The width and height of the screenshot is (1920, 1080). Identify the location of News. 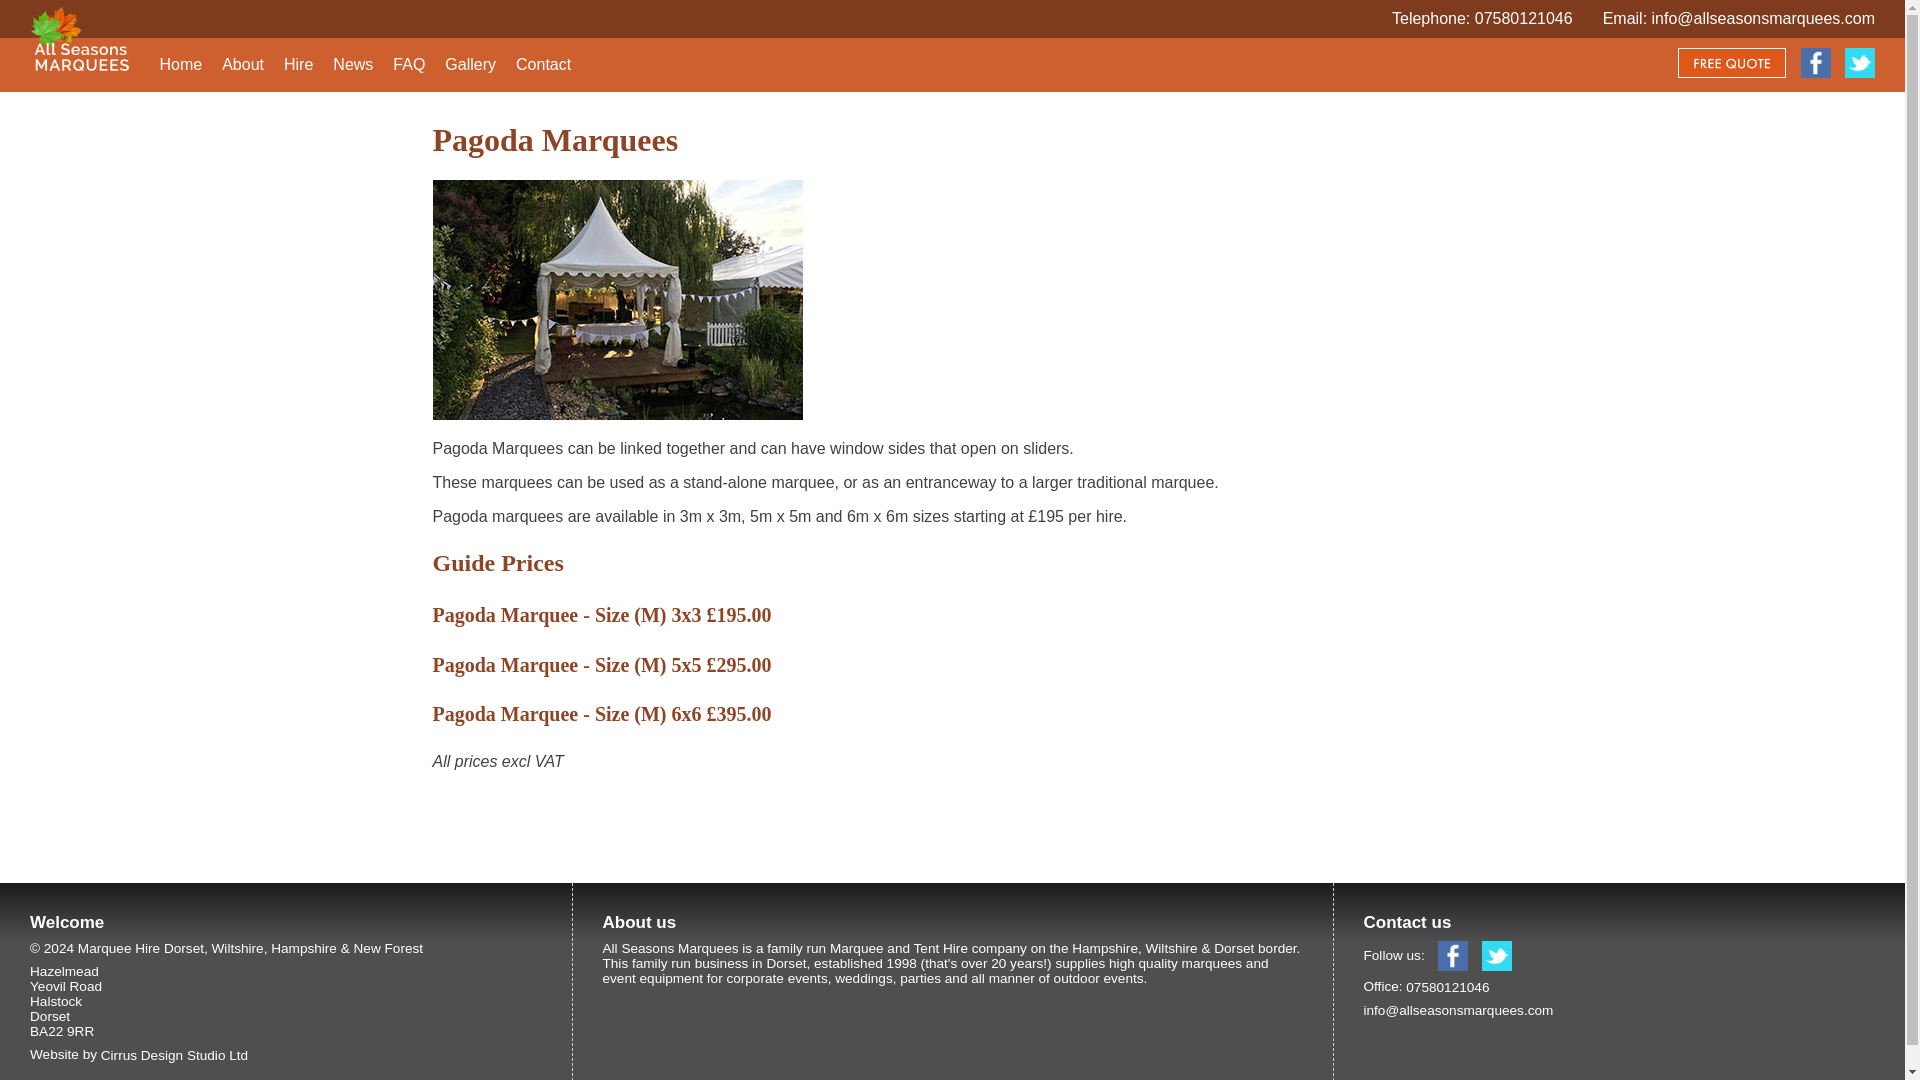
(352, 64).